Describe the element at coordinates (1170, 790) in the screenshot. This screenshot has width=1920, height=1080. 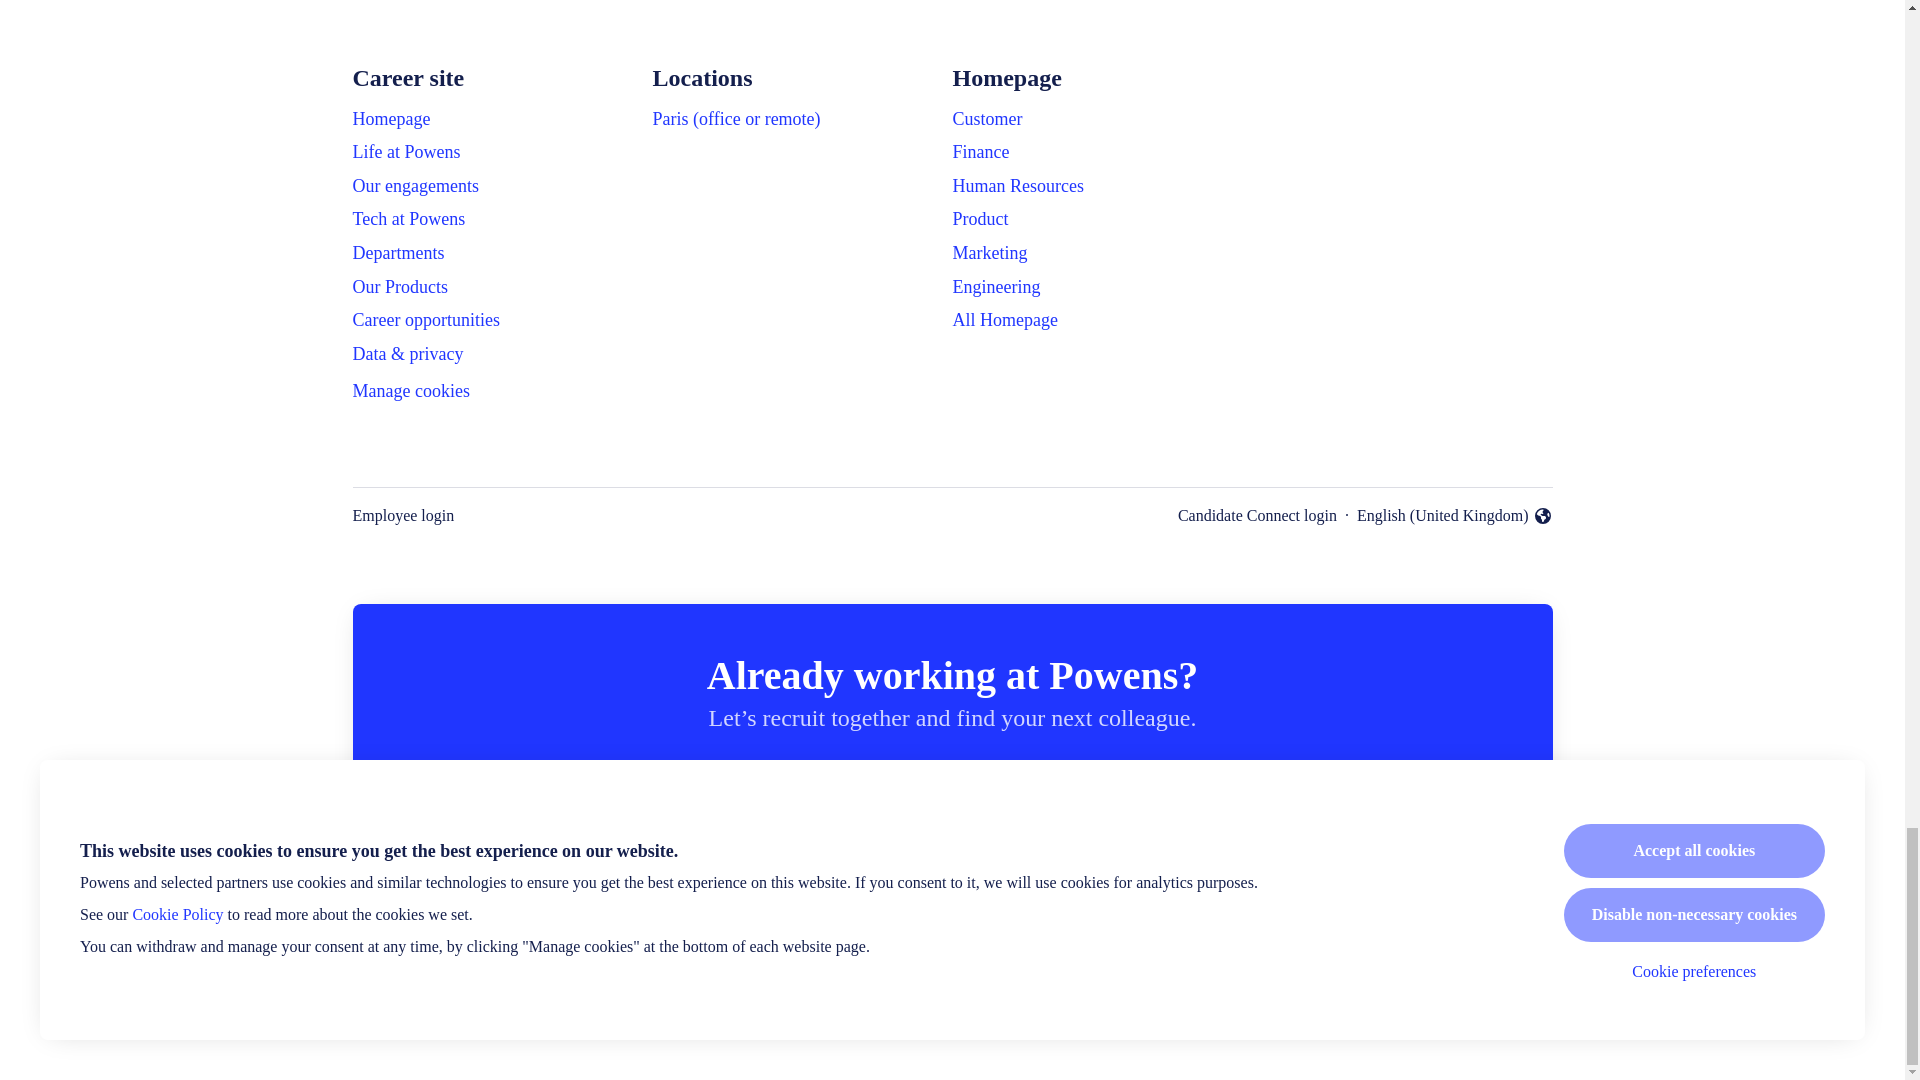
I see `Log in` at that location.